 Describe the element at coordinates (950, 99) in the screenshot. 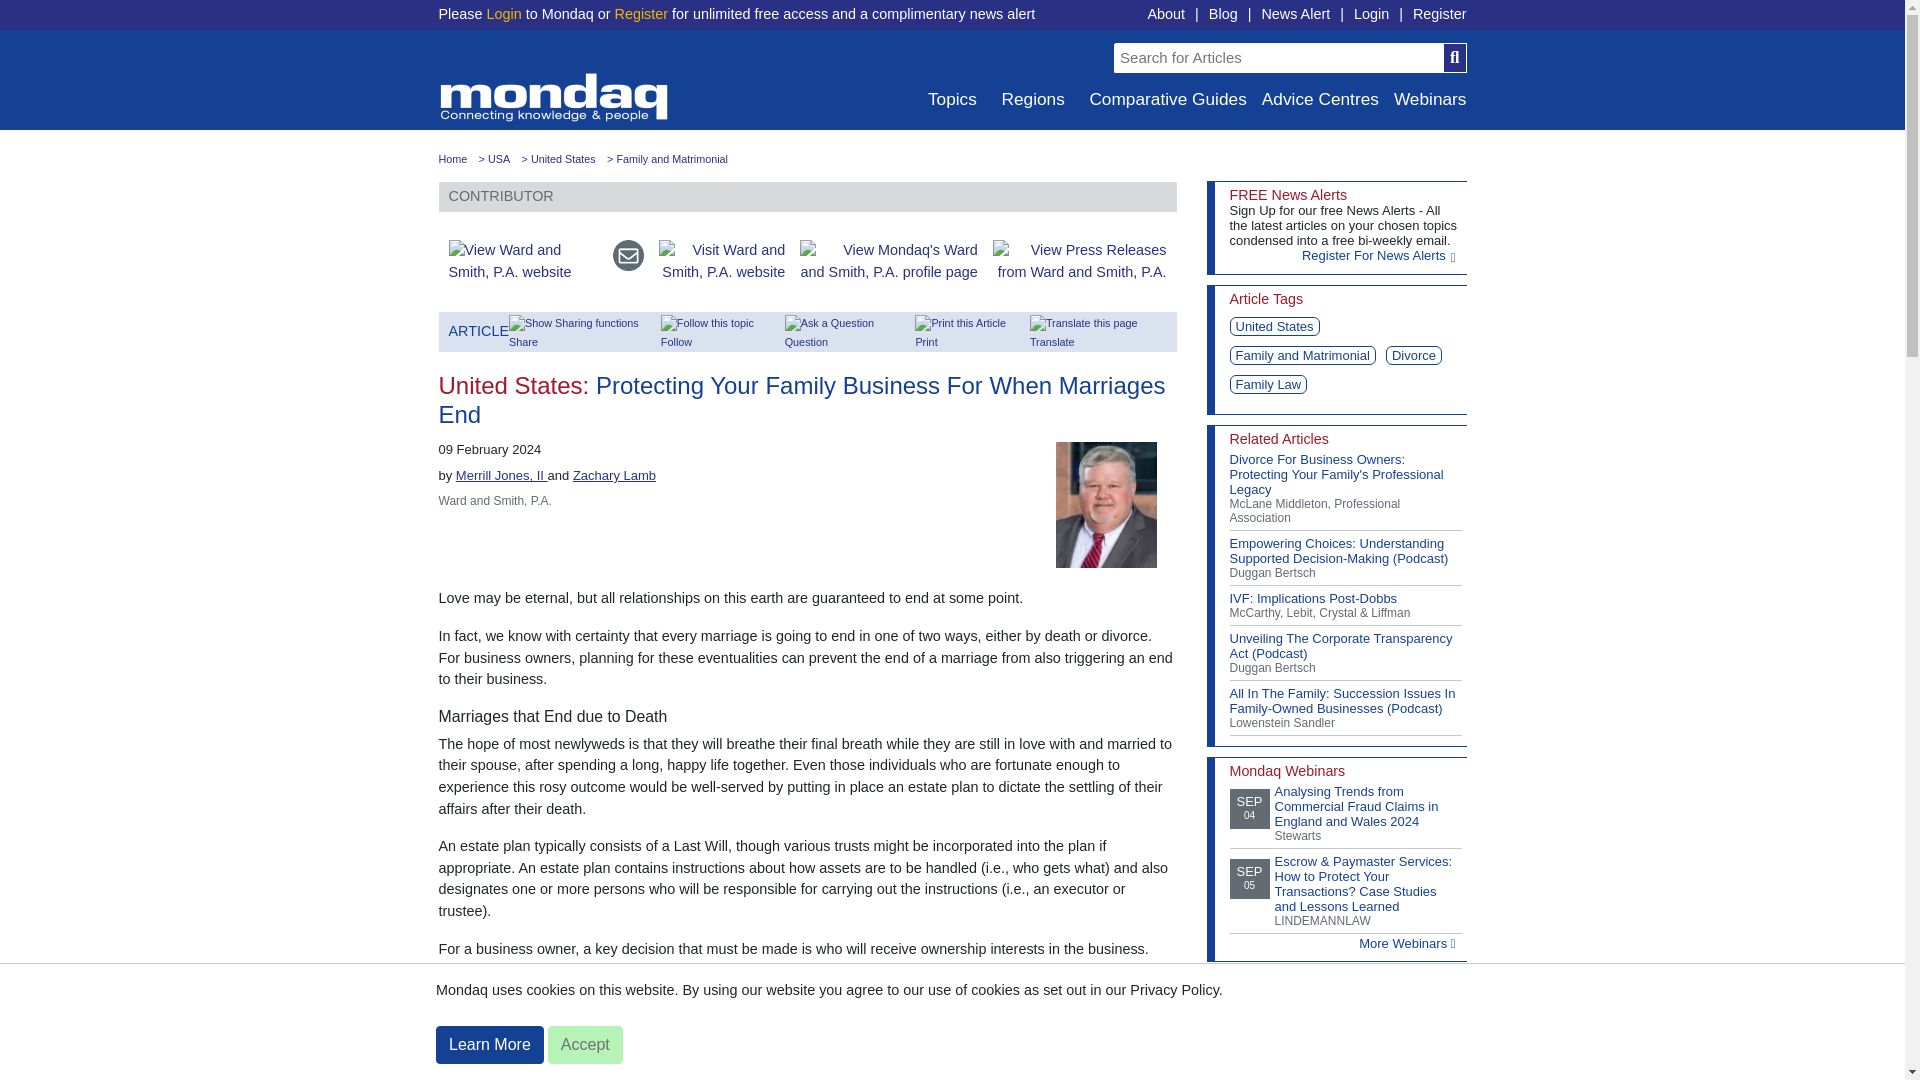

I see `Topics  ` at that location.